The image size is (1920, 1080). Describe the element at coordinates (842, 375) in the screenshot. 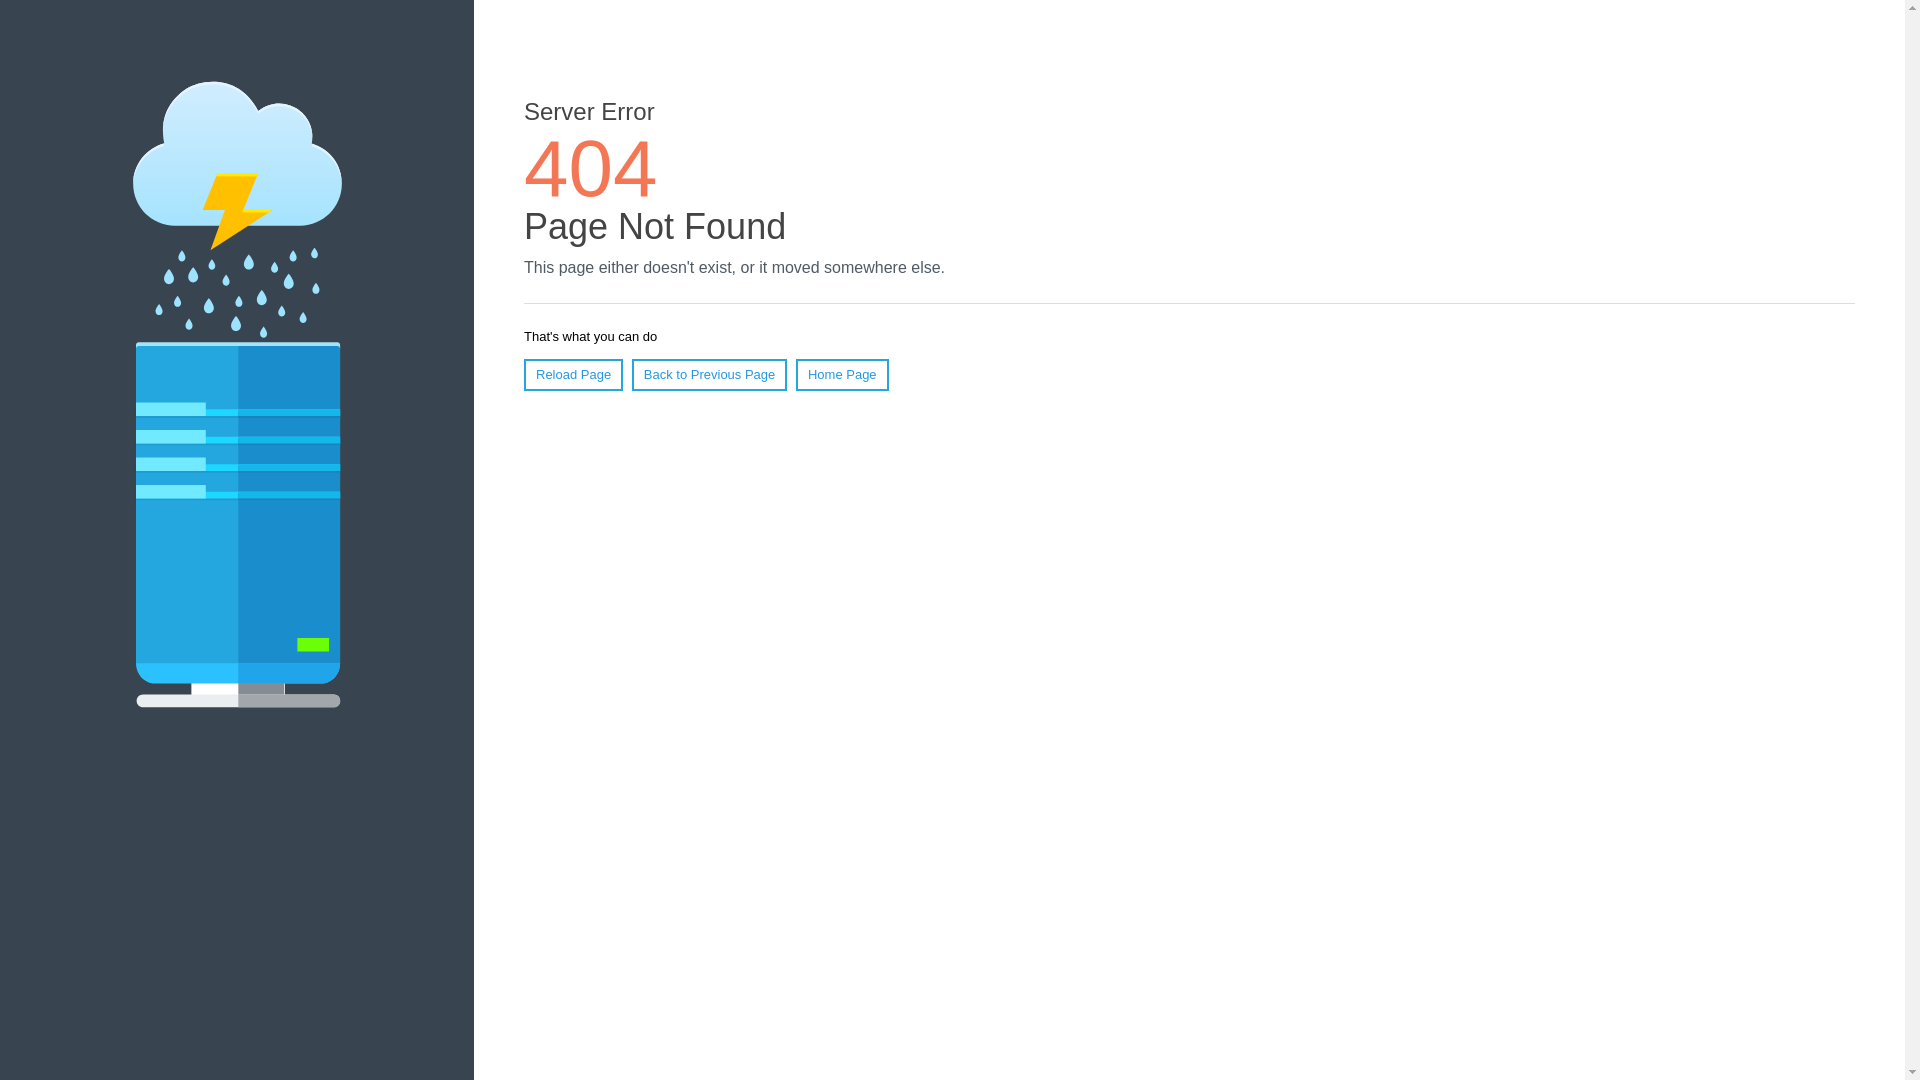

I see `Home Page` at that location.